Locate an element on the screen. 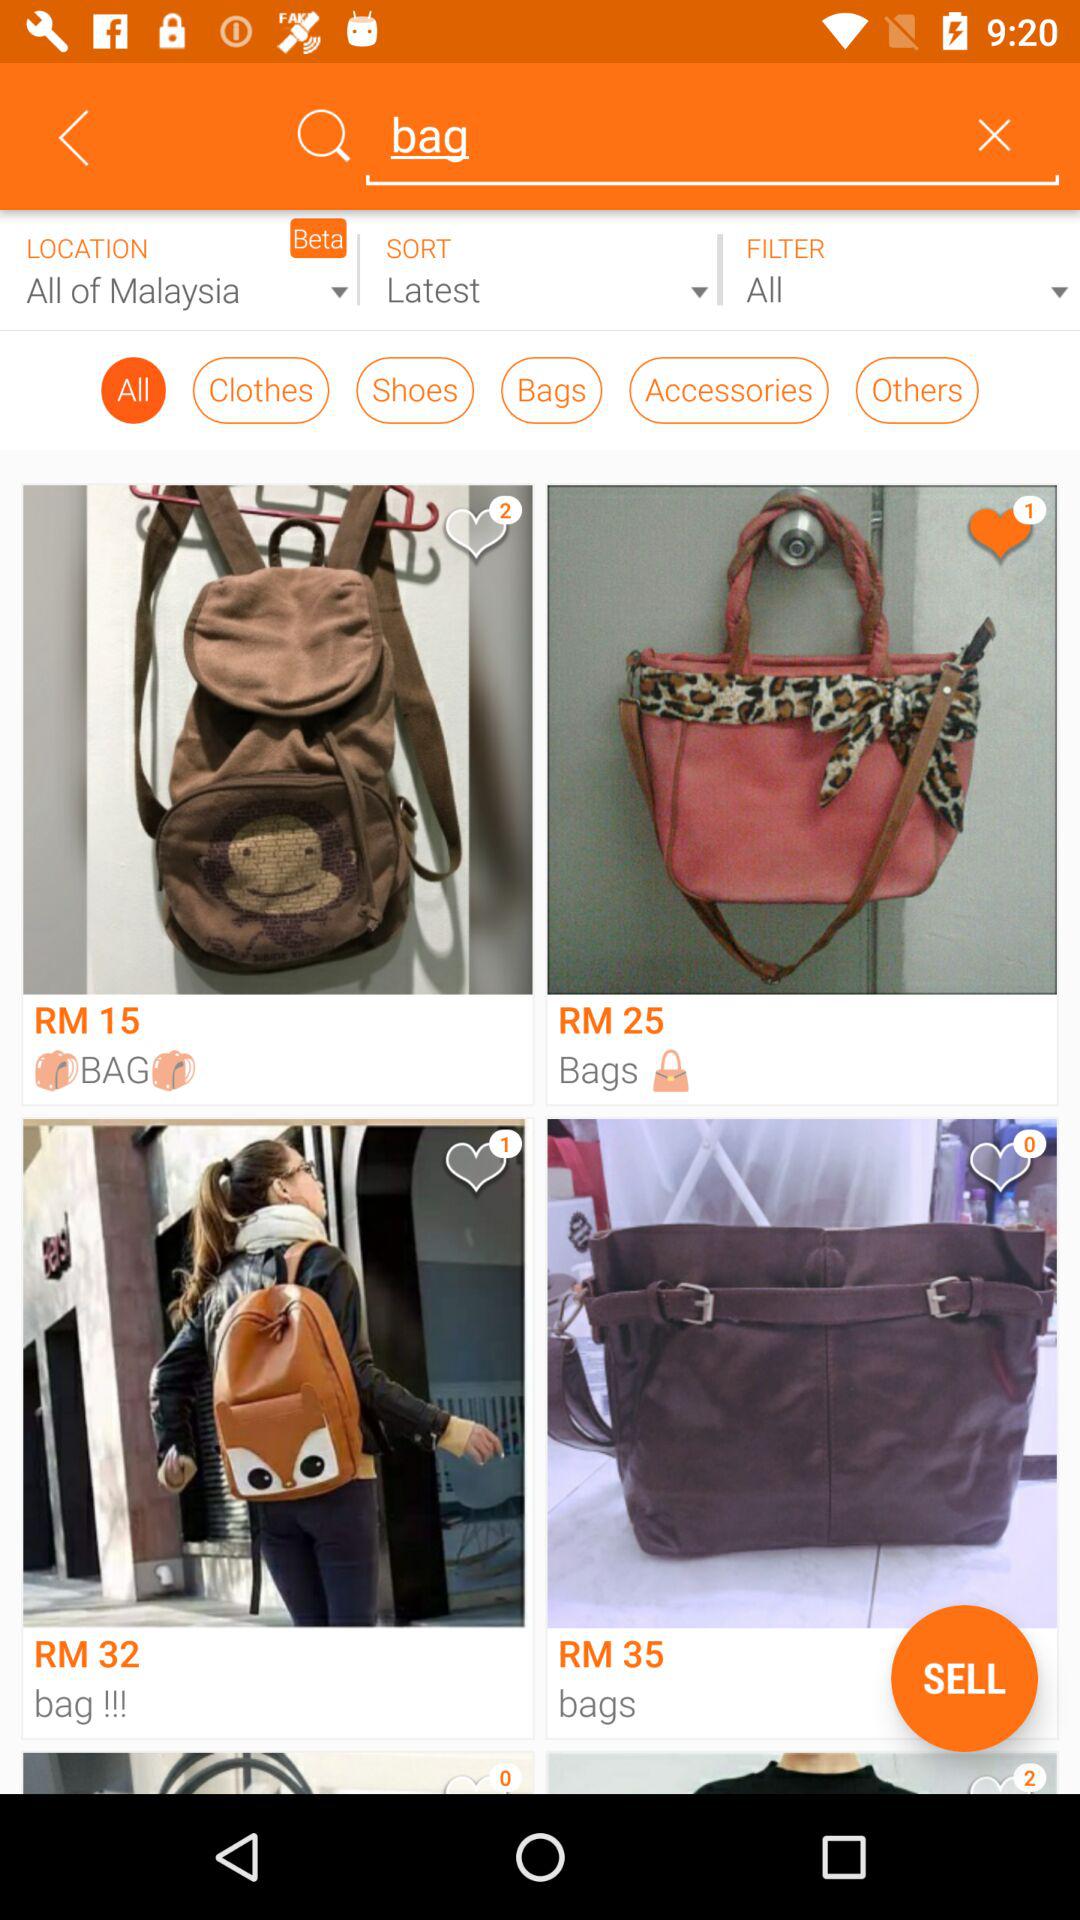 The image size is (1080, 1920). toggle how items are sorted is located at coordinates (540, 270).